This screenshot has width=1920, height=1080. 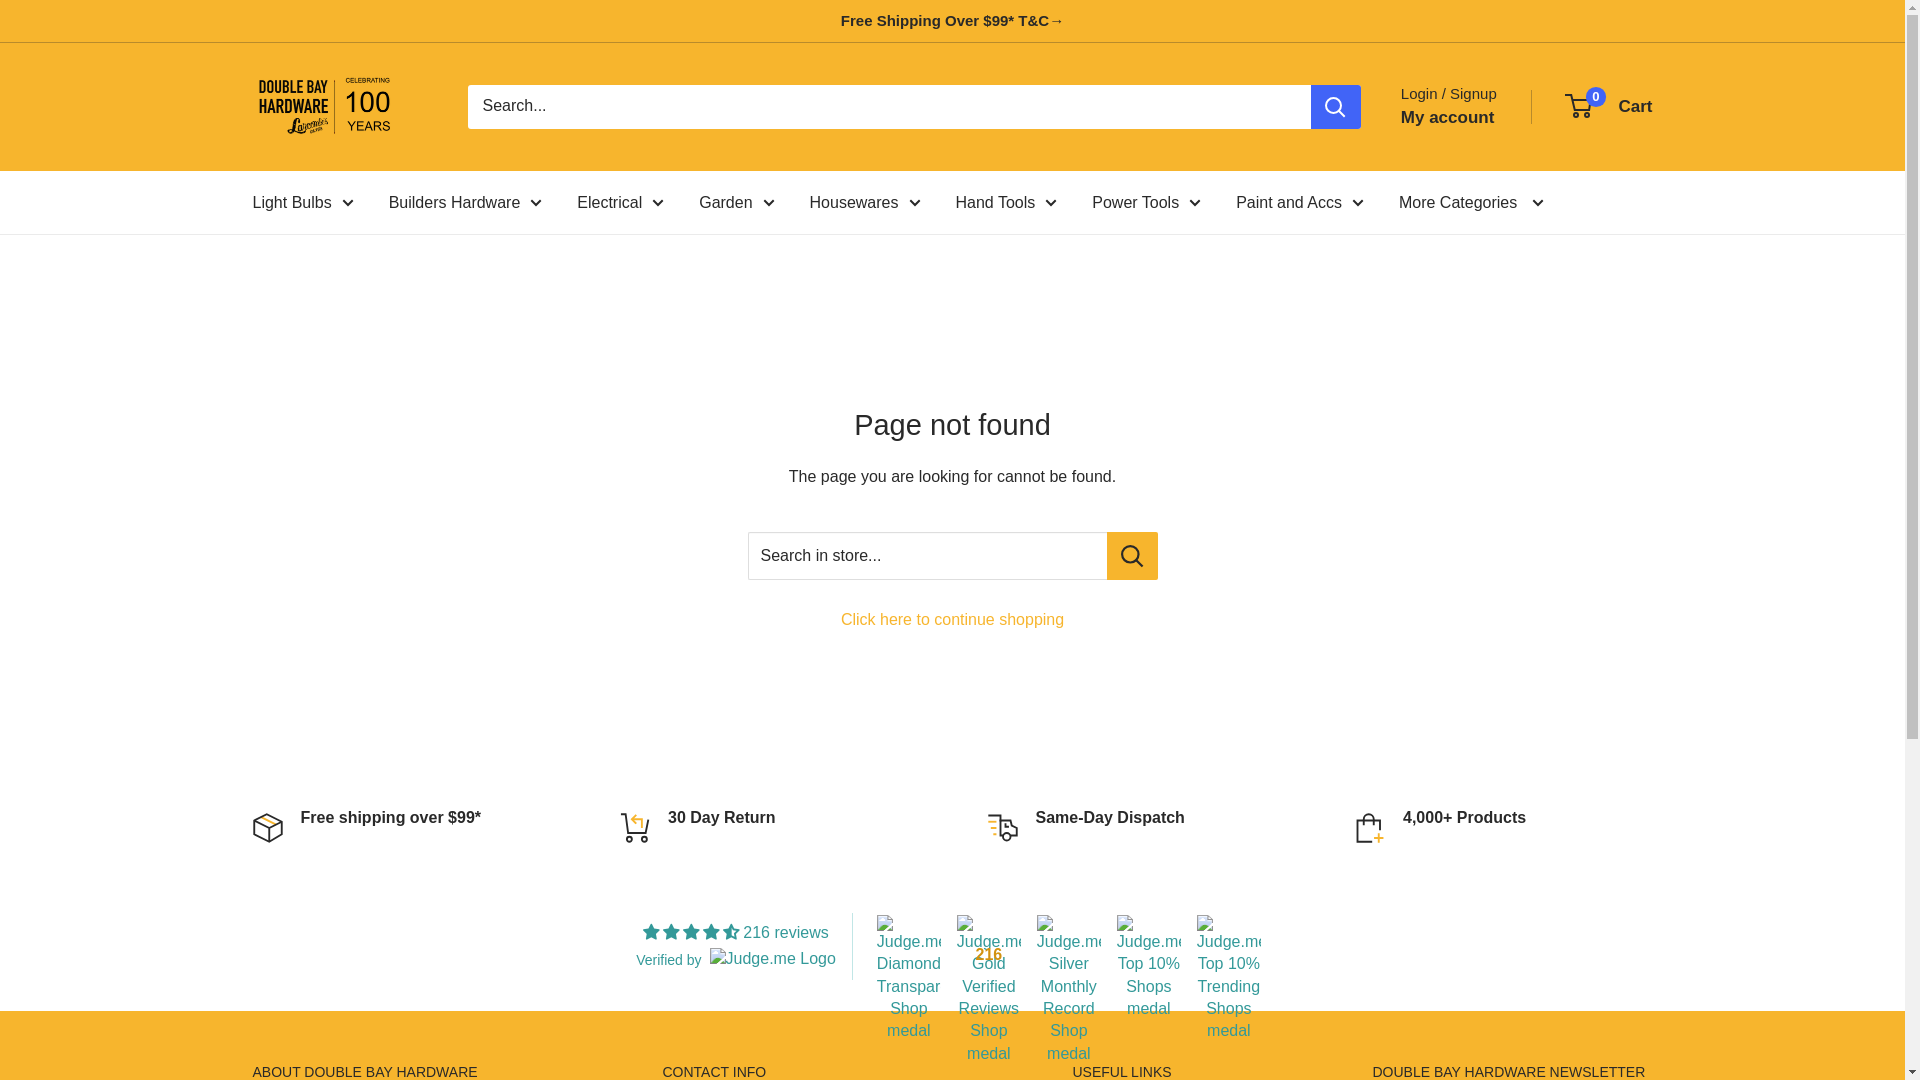 I want to click on More Categories, so click(x=1472, y=203).